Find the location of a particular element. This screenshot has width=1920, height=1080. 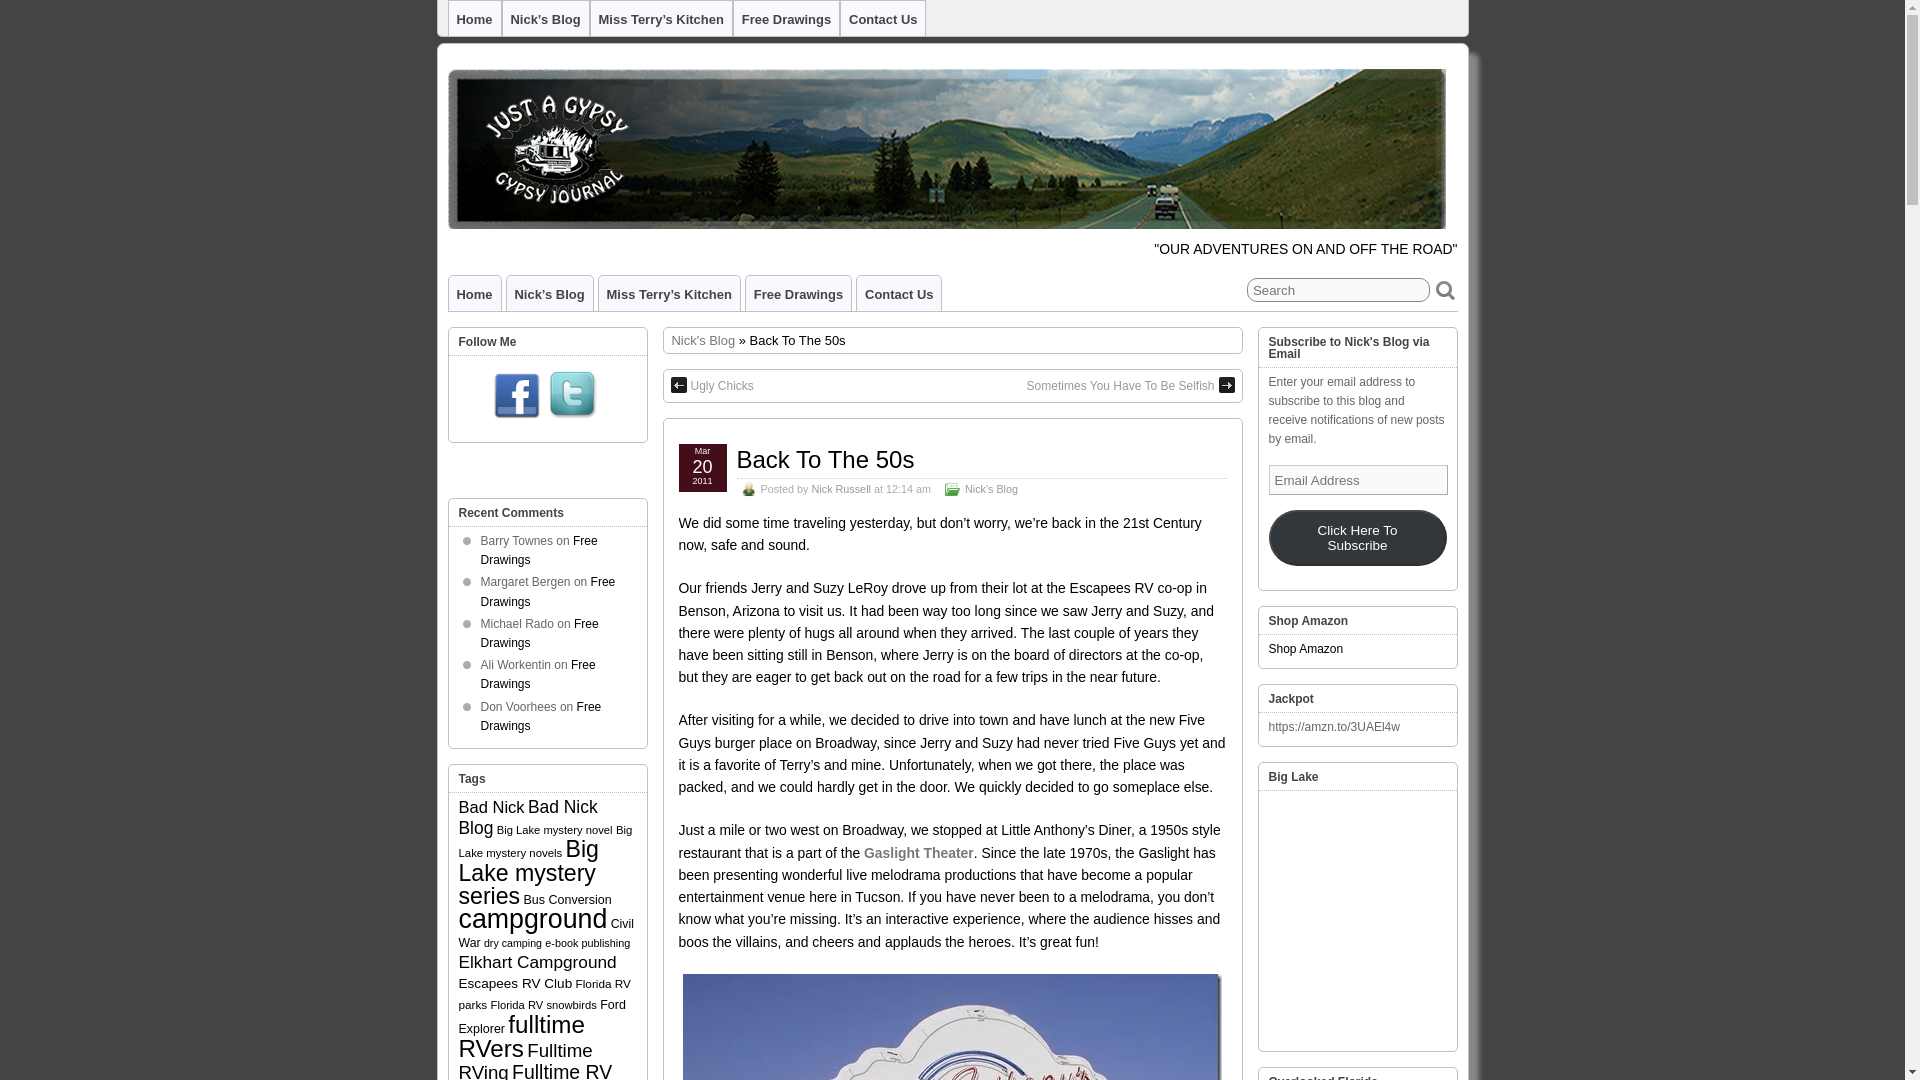

Contact Us is located at coordinates (882, 18).